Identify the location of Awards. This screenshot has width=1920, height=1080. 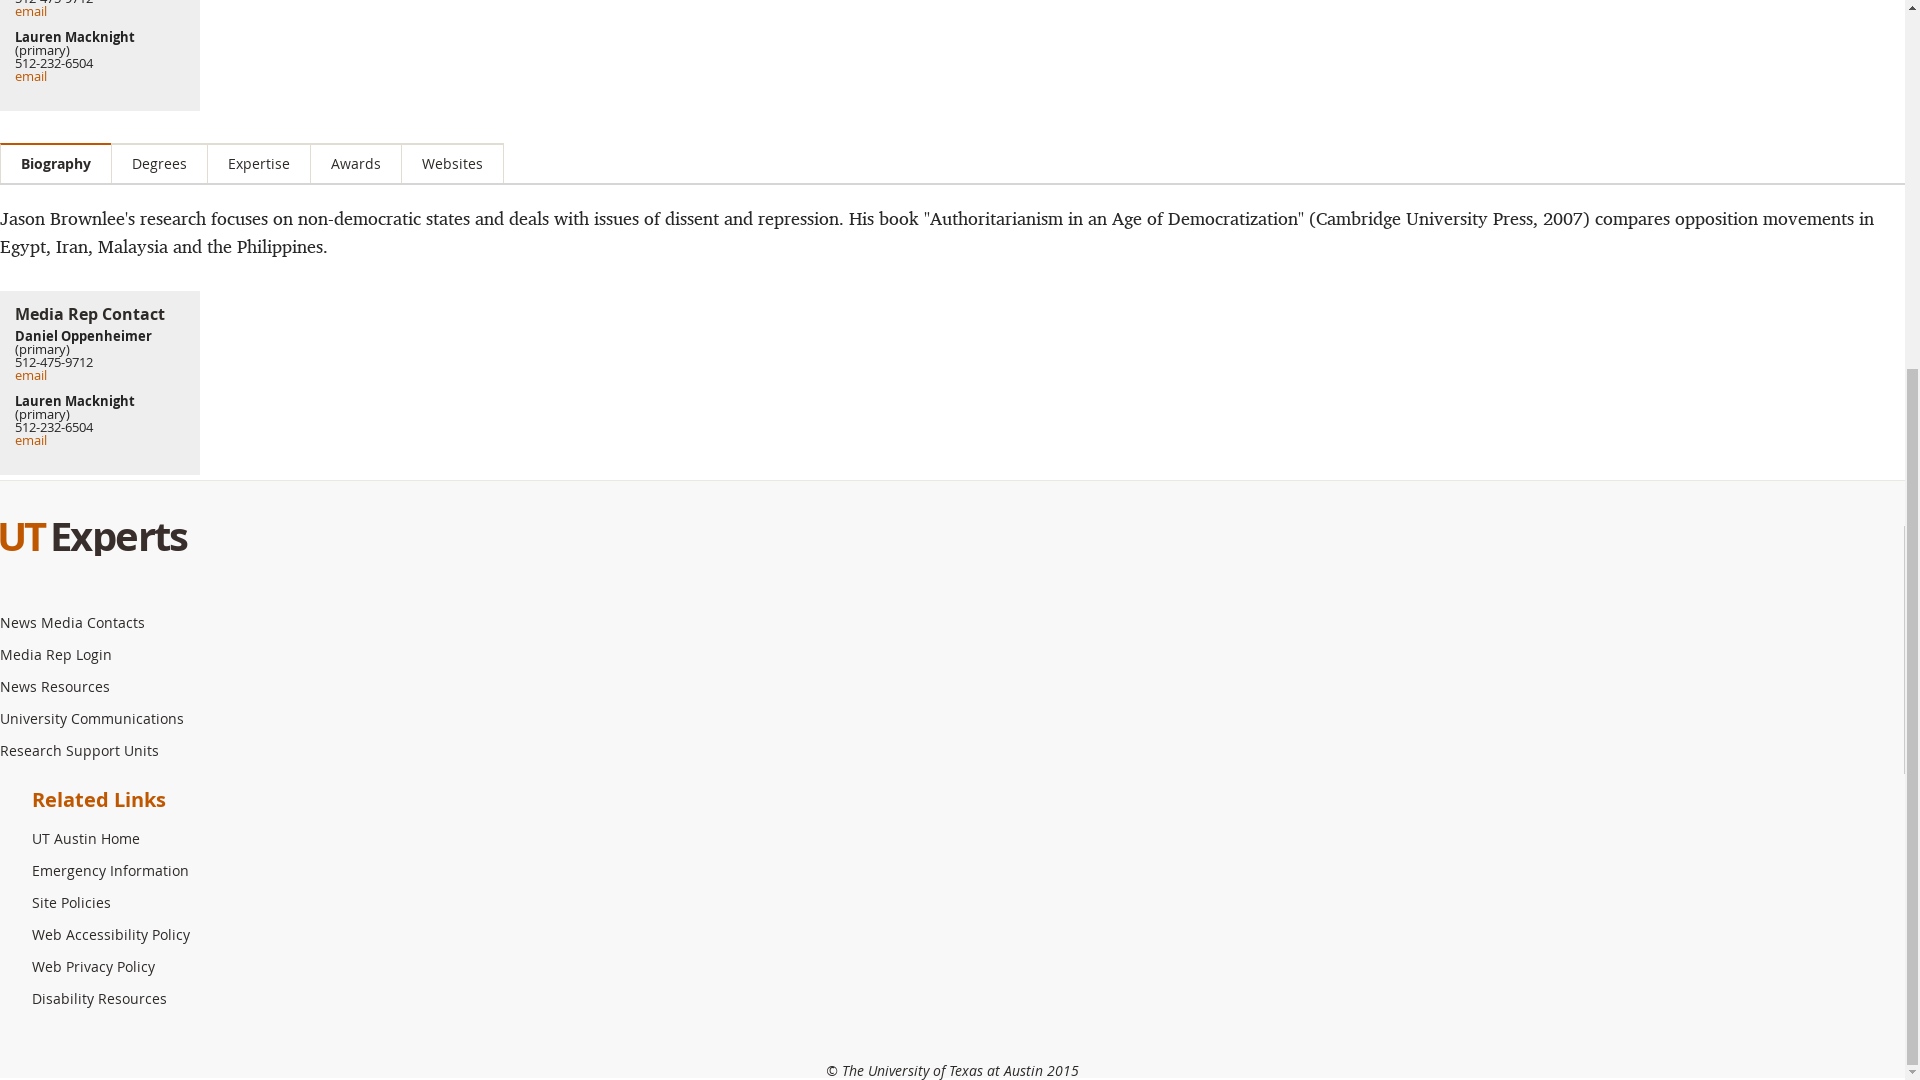
(355, 162).